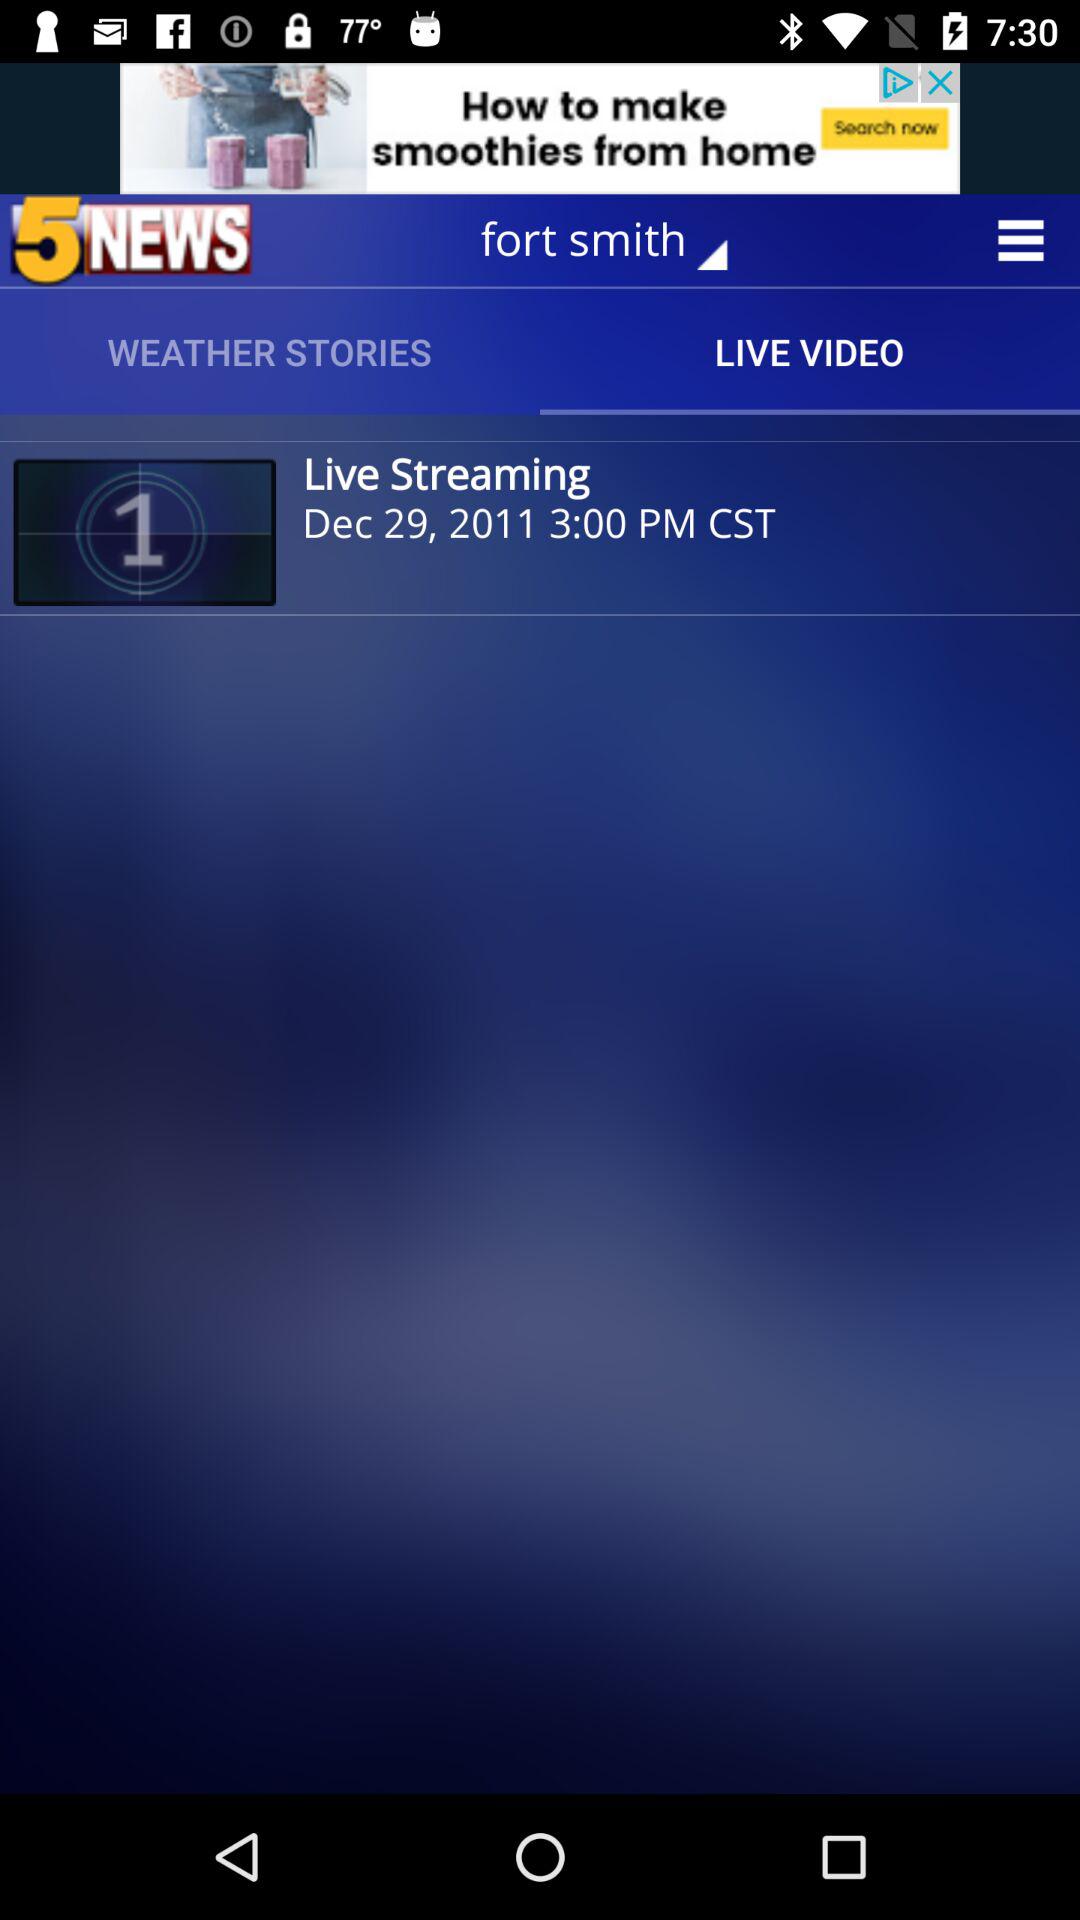 Image resolution: width=1080 pixels, height=1920 pixels. What do you see at coordinates (131, 240) in the screenshot?
I see `go to homepage` at bounding box center [131, 240].